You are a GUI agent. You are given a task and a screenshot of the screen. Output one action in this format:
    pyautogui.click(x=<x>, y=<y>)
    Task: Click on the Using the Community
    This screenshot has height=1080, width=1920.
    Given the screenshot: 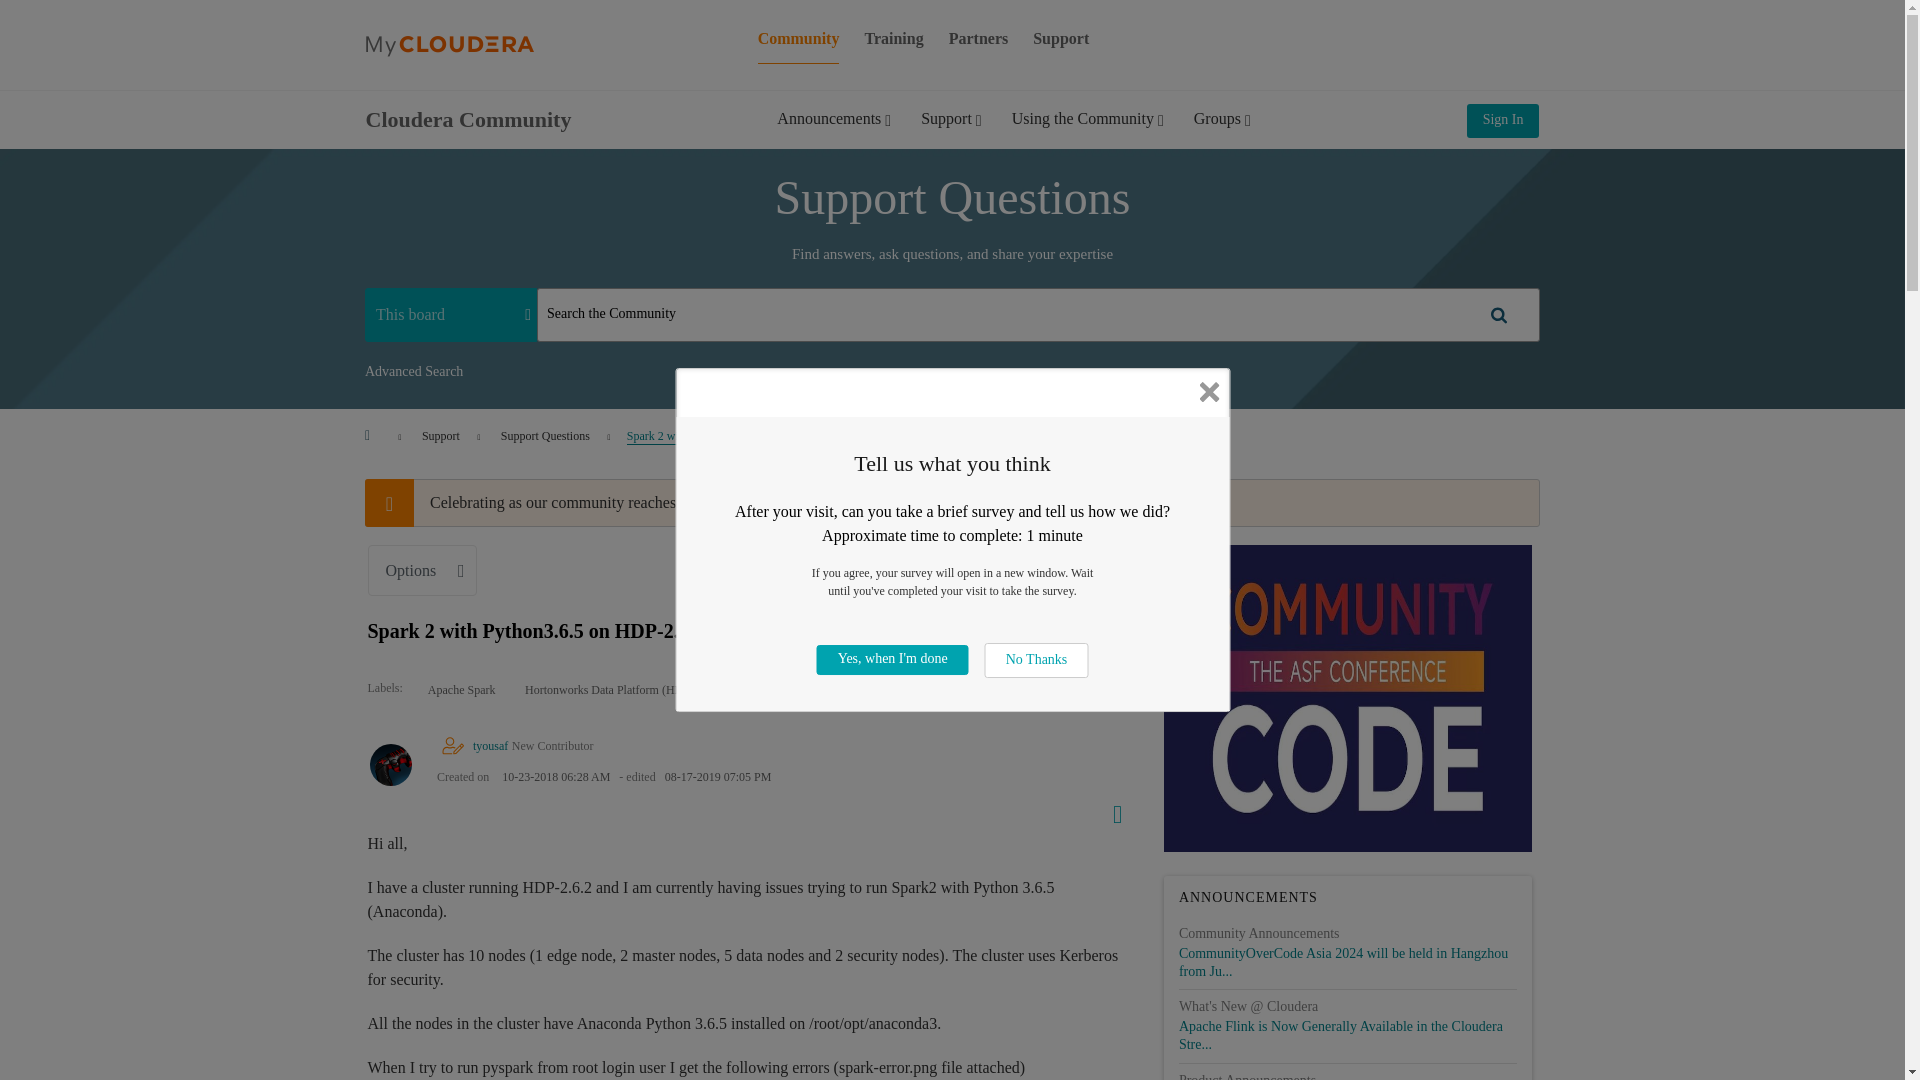 What is the action you would take?
    pyautogui.click(x=1087, y=133)
    